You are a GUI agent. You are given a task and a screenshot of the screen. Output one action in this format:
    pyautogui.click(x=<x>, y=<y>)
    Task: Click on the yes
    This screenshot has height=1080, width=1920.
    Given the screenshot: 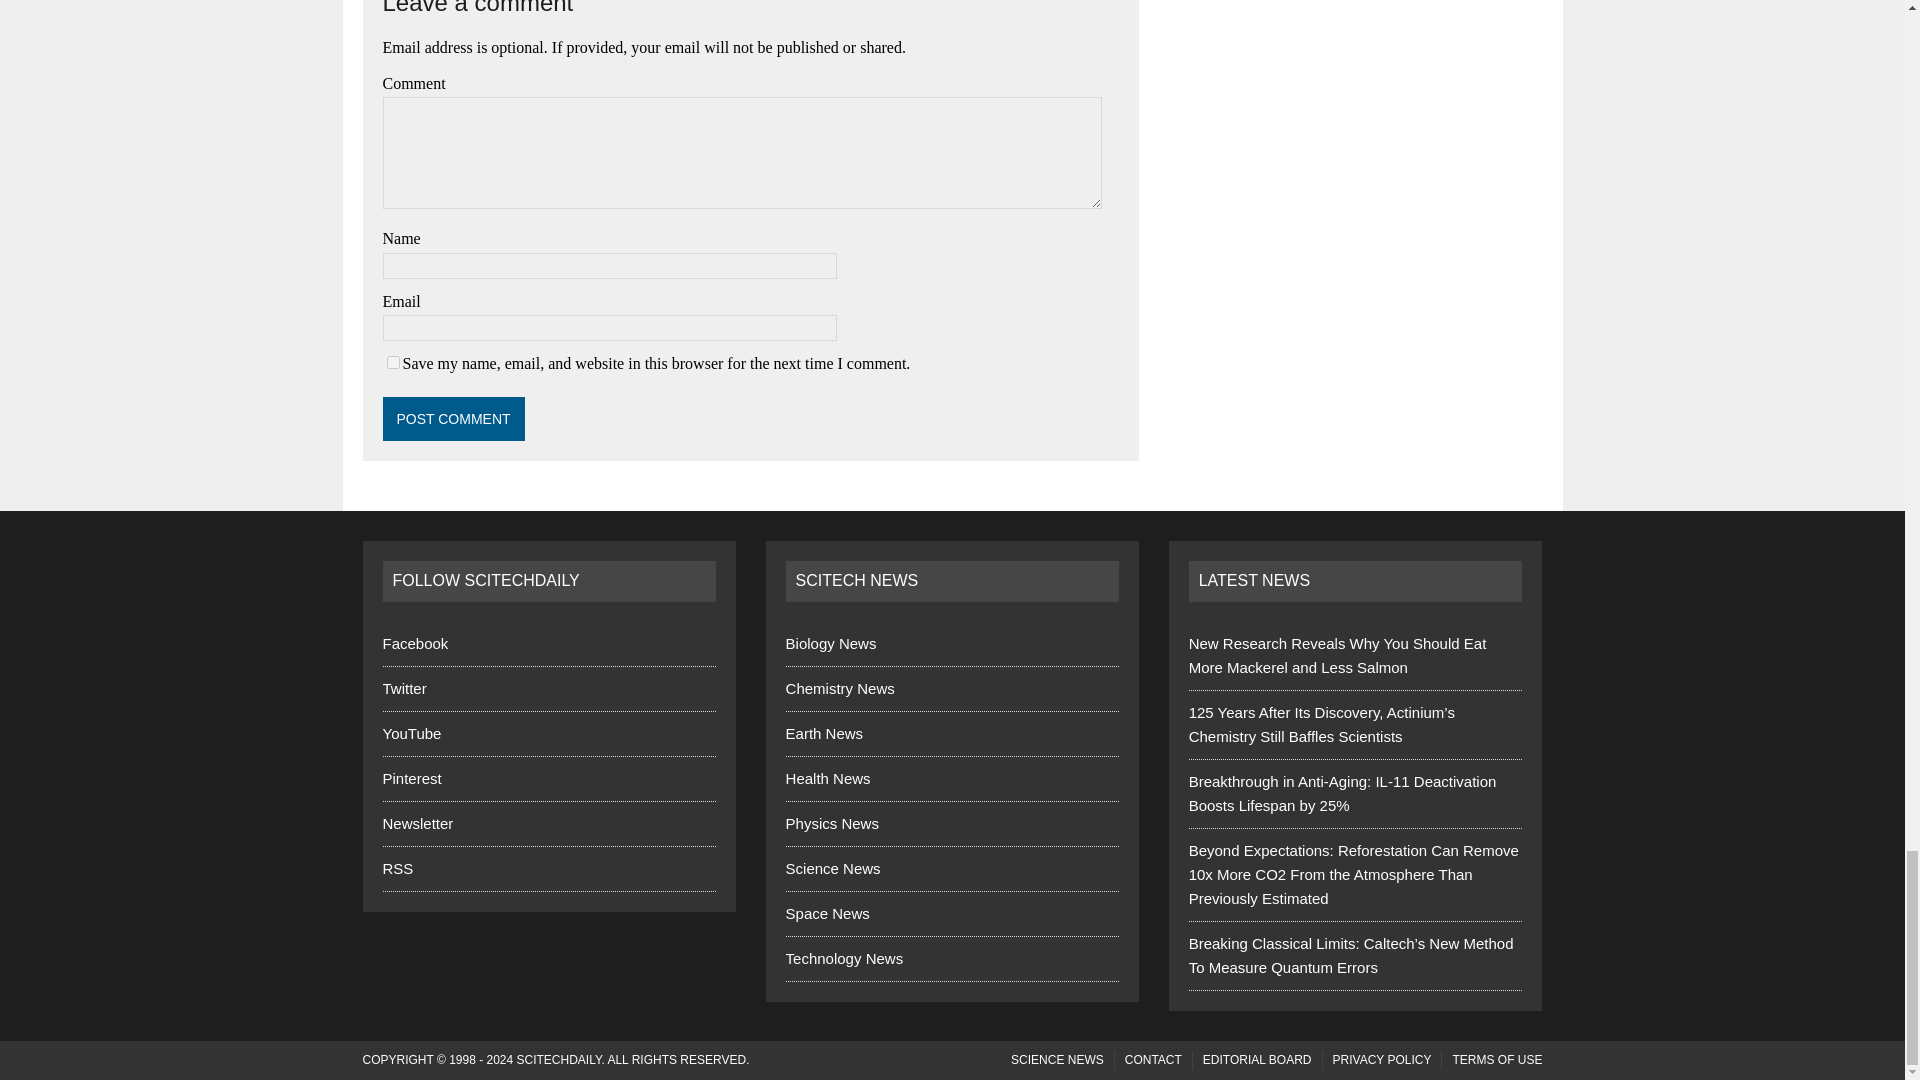 What is the action you would take?
    pyautogui.click(x=392, y=362)
    